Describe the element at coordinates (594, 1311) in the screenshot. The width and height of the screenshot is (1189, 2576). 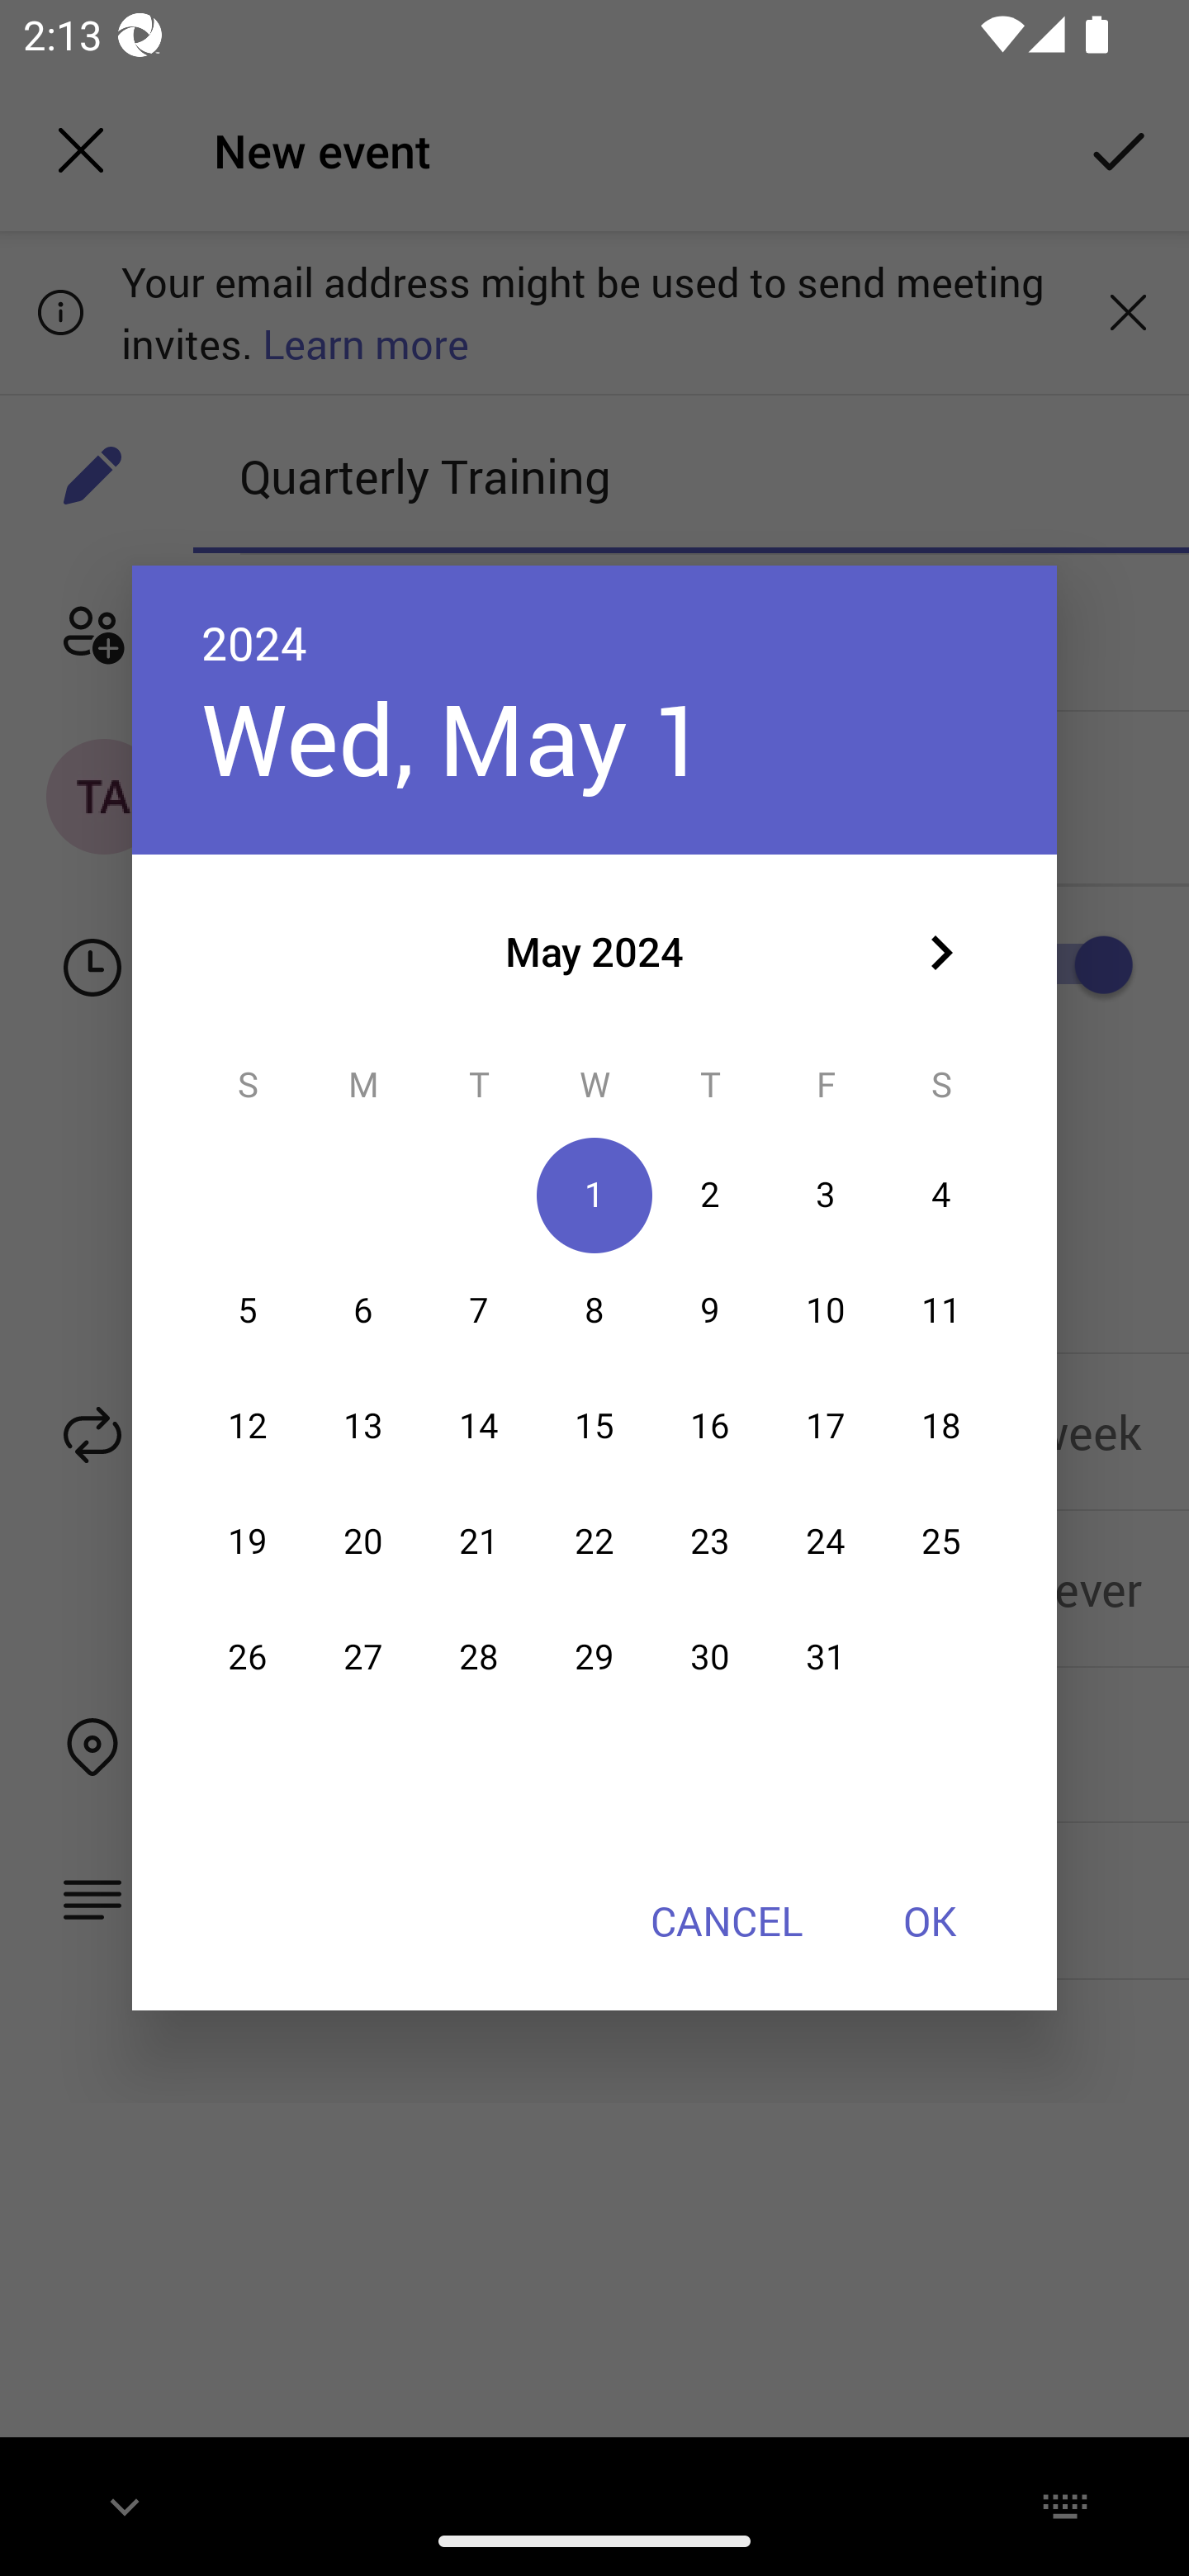
I see `8 08 May 2024` at that location.